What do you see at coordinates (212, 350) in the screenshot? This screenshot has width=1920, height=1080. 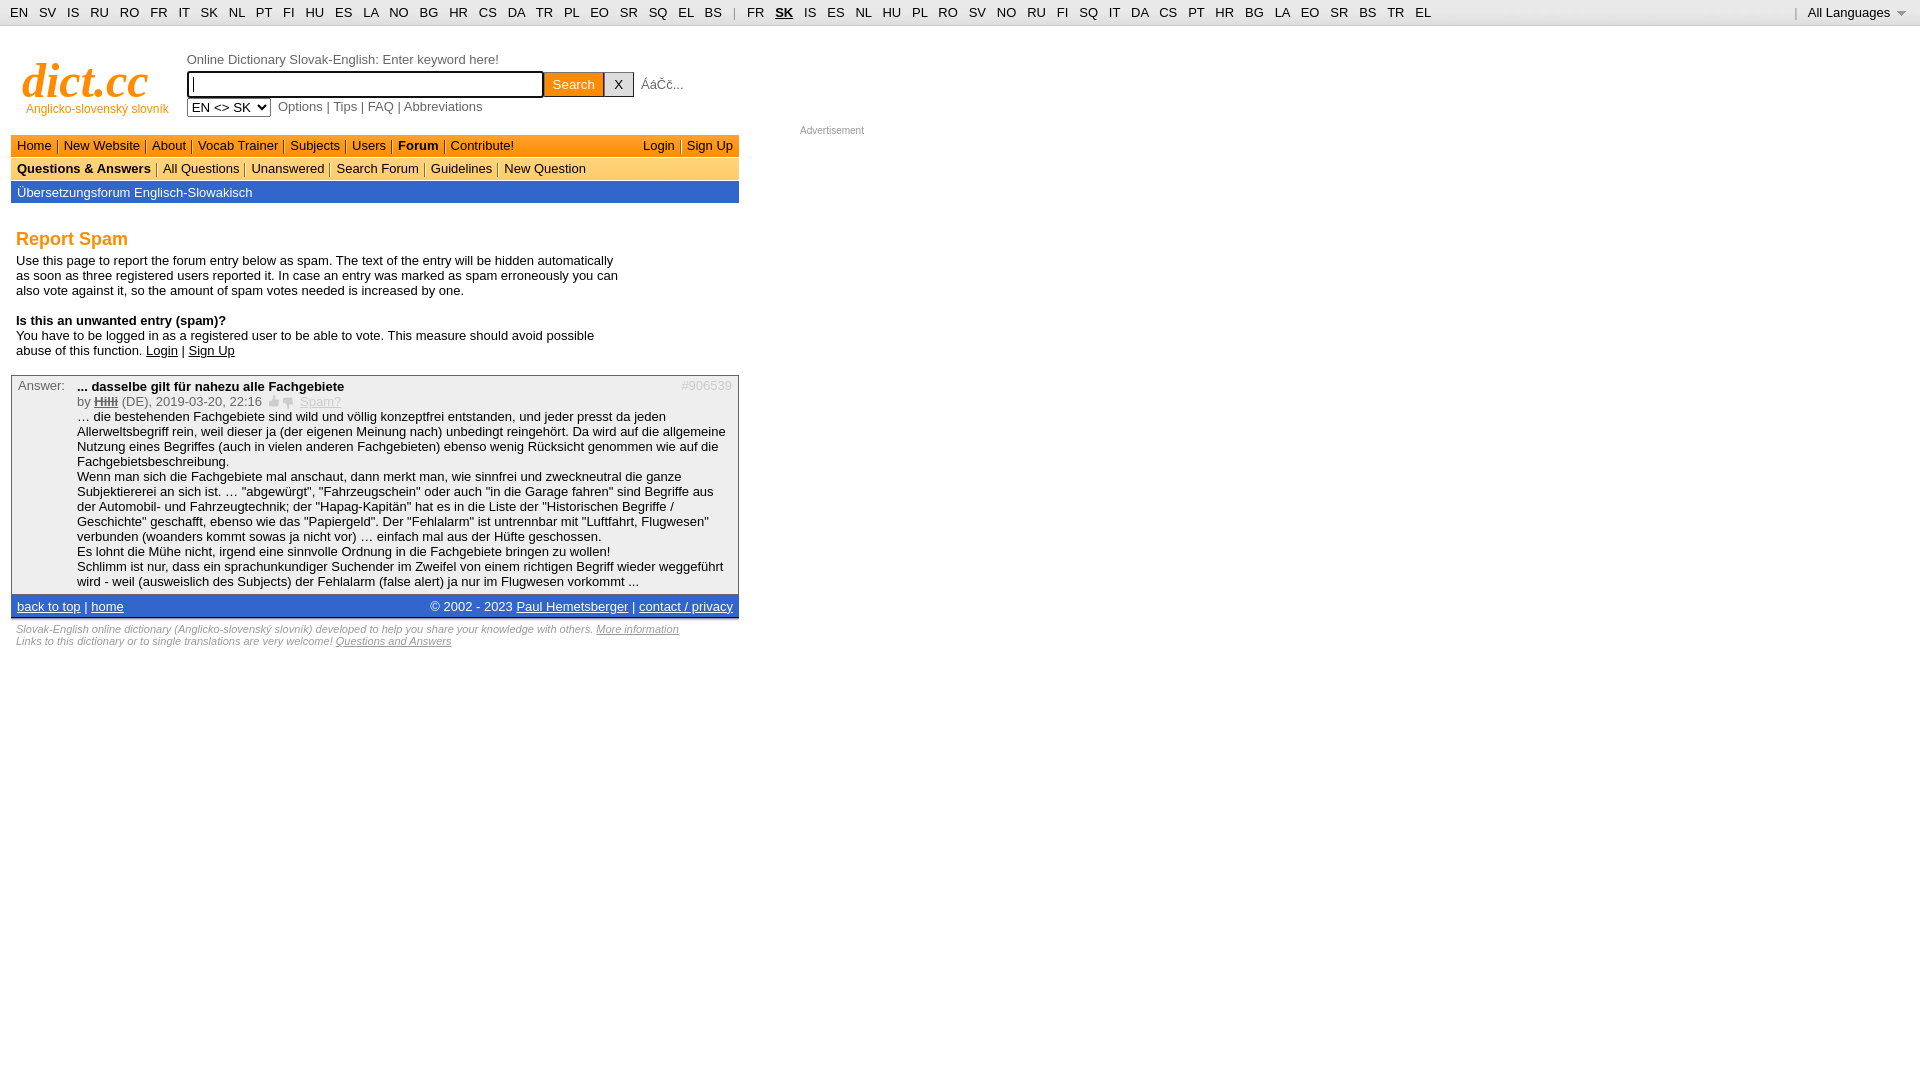 I see `Sign Up` at bounding box center [212, 350].